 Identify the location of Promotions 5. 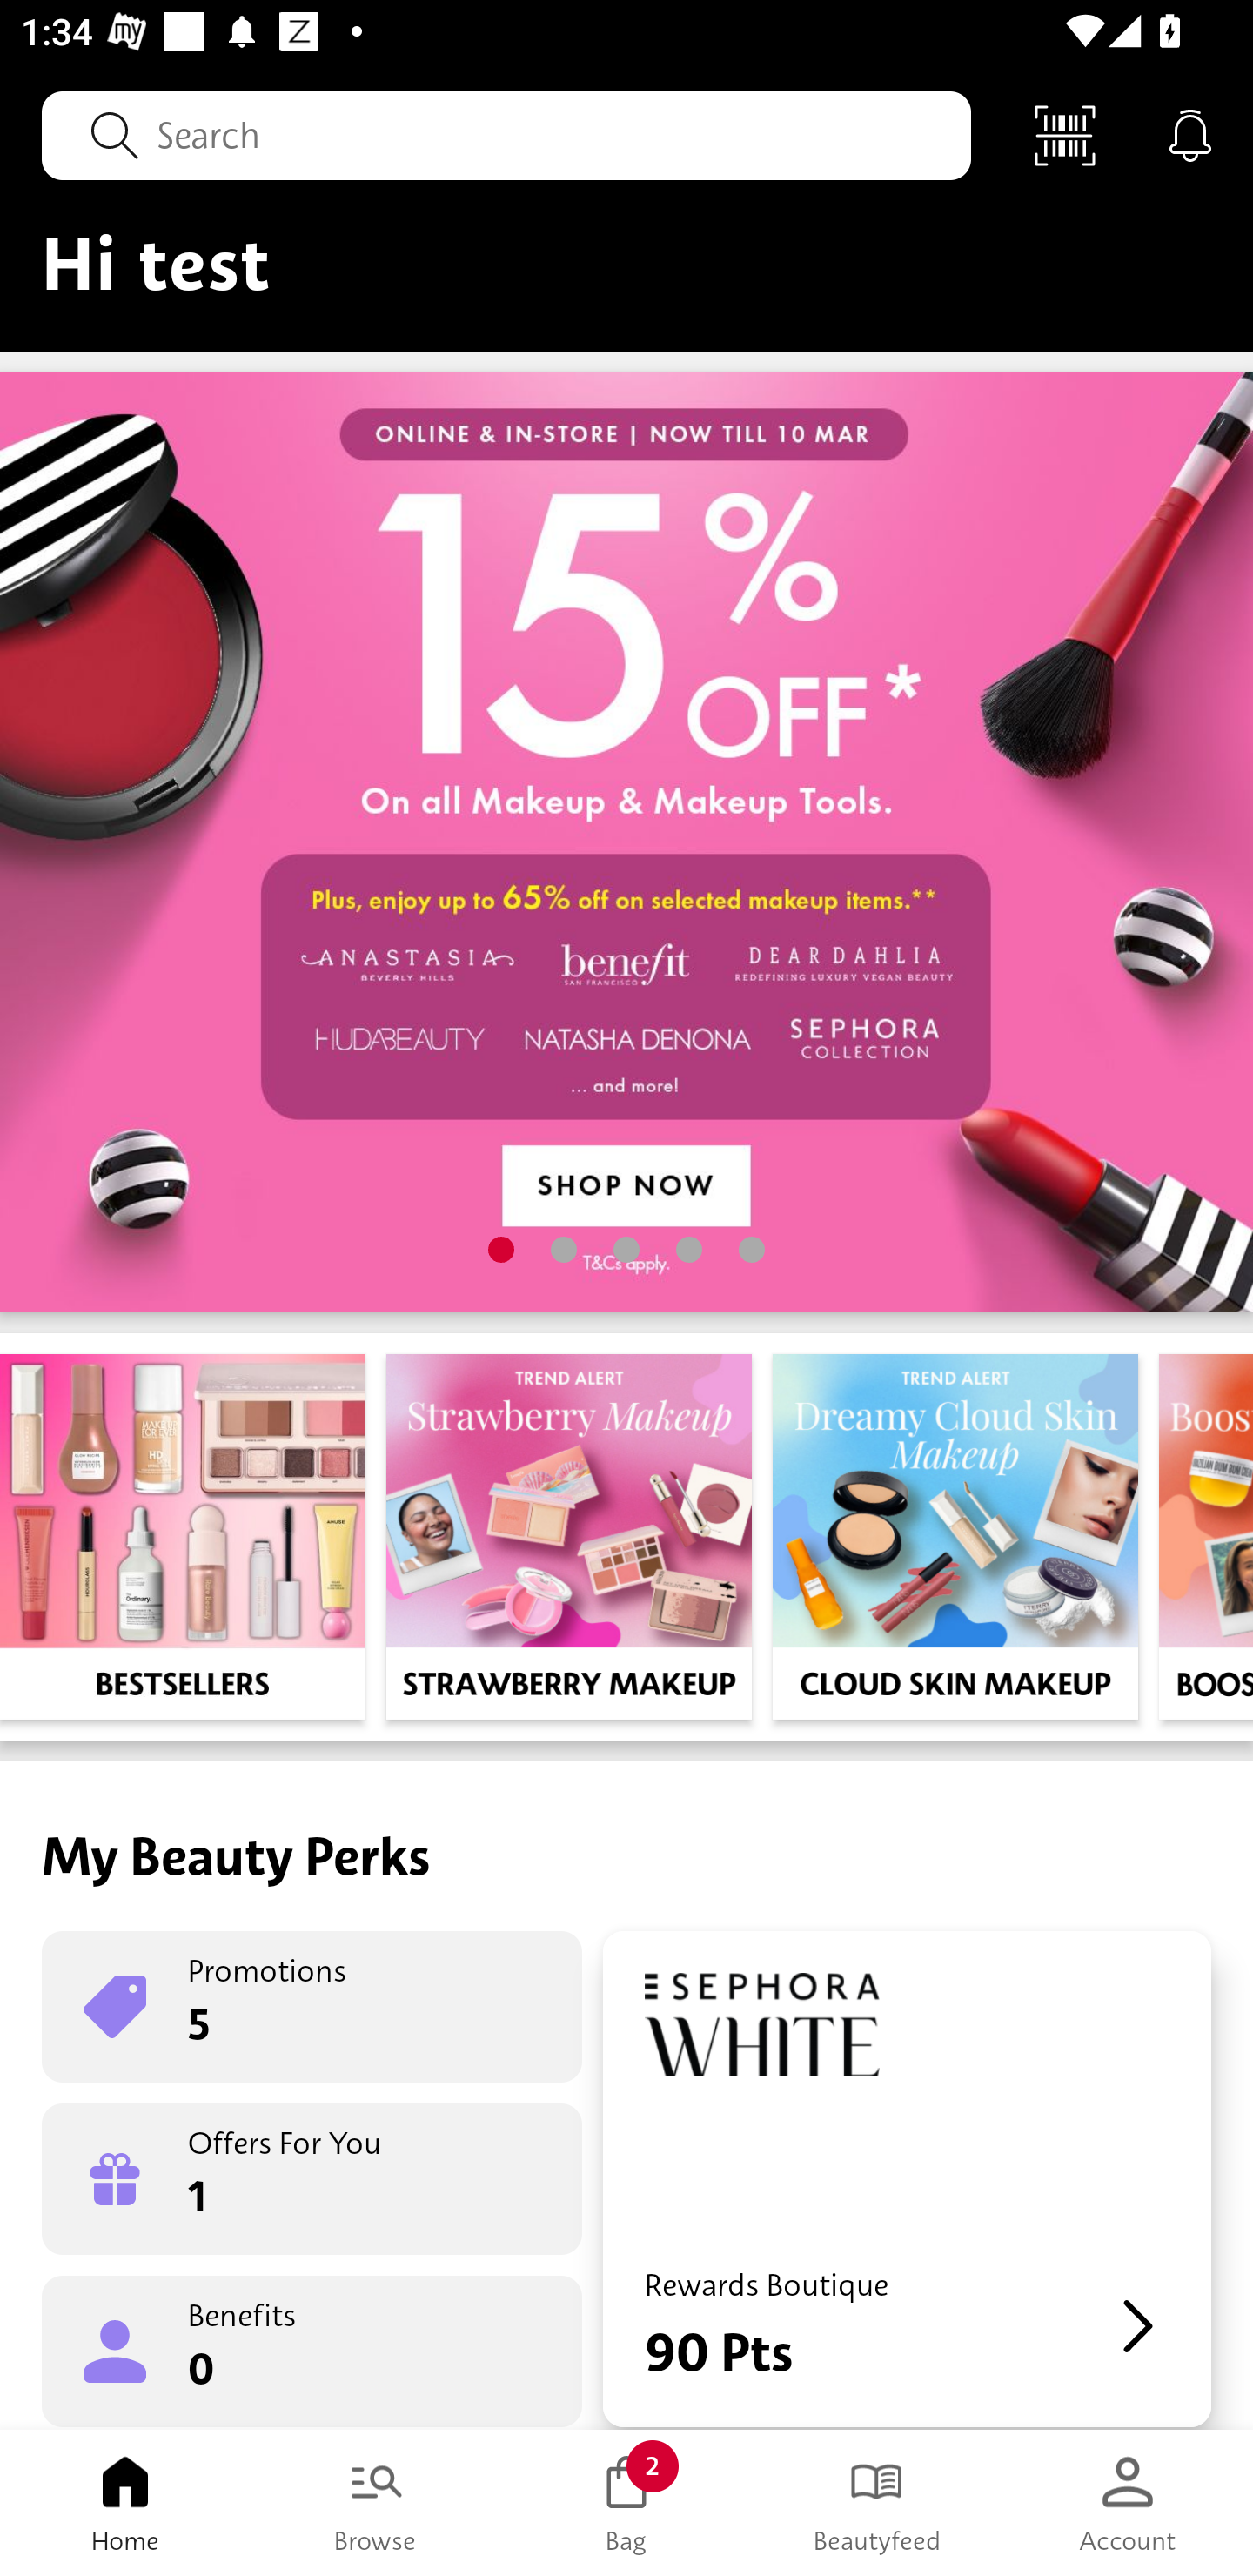
(312, 2007).